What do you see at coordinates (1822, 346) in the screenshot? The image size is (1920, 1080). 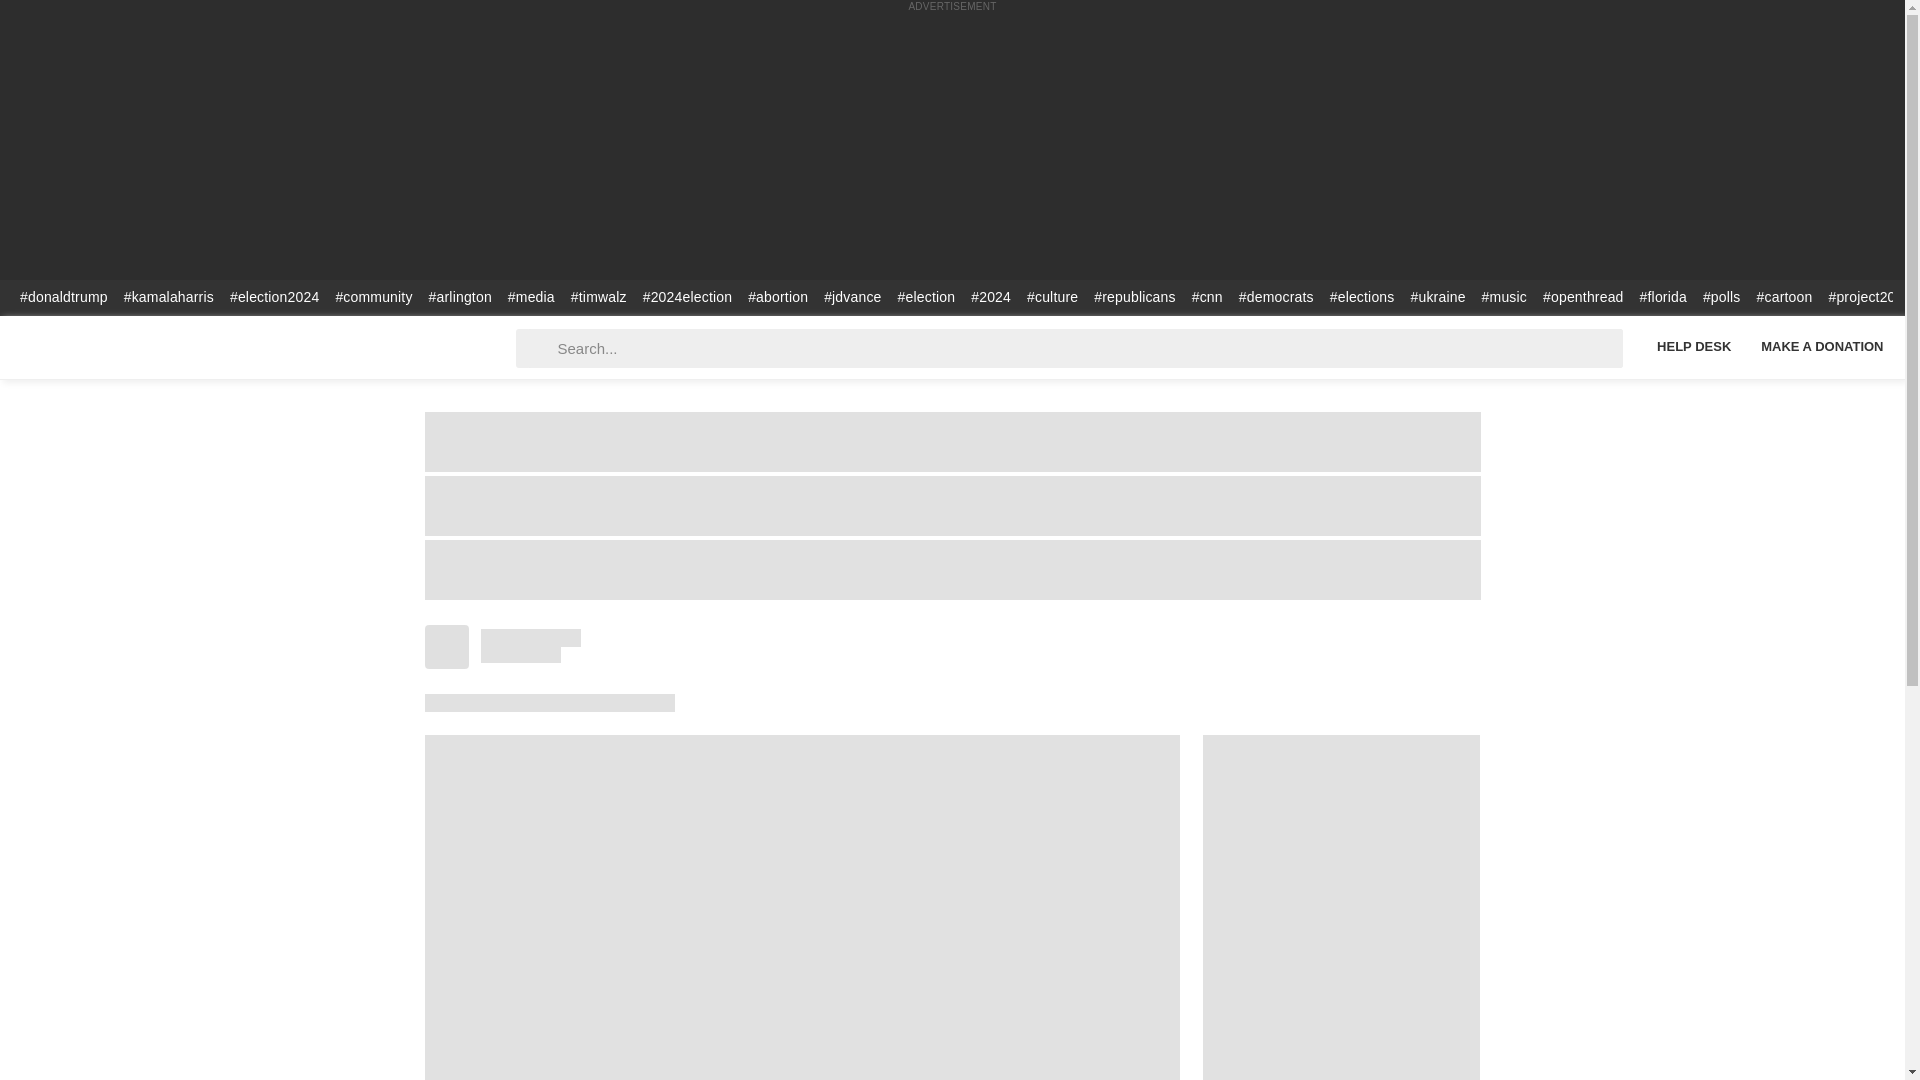 I see `MAKE A DONATION` at bounding box center [1822, 346].